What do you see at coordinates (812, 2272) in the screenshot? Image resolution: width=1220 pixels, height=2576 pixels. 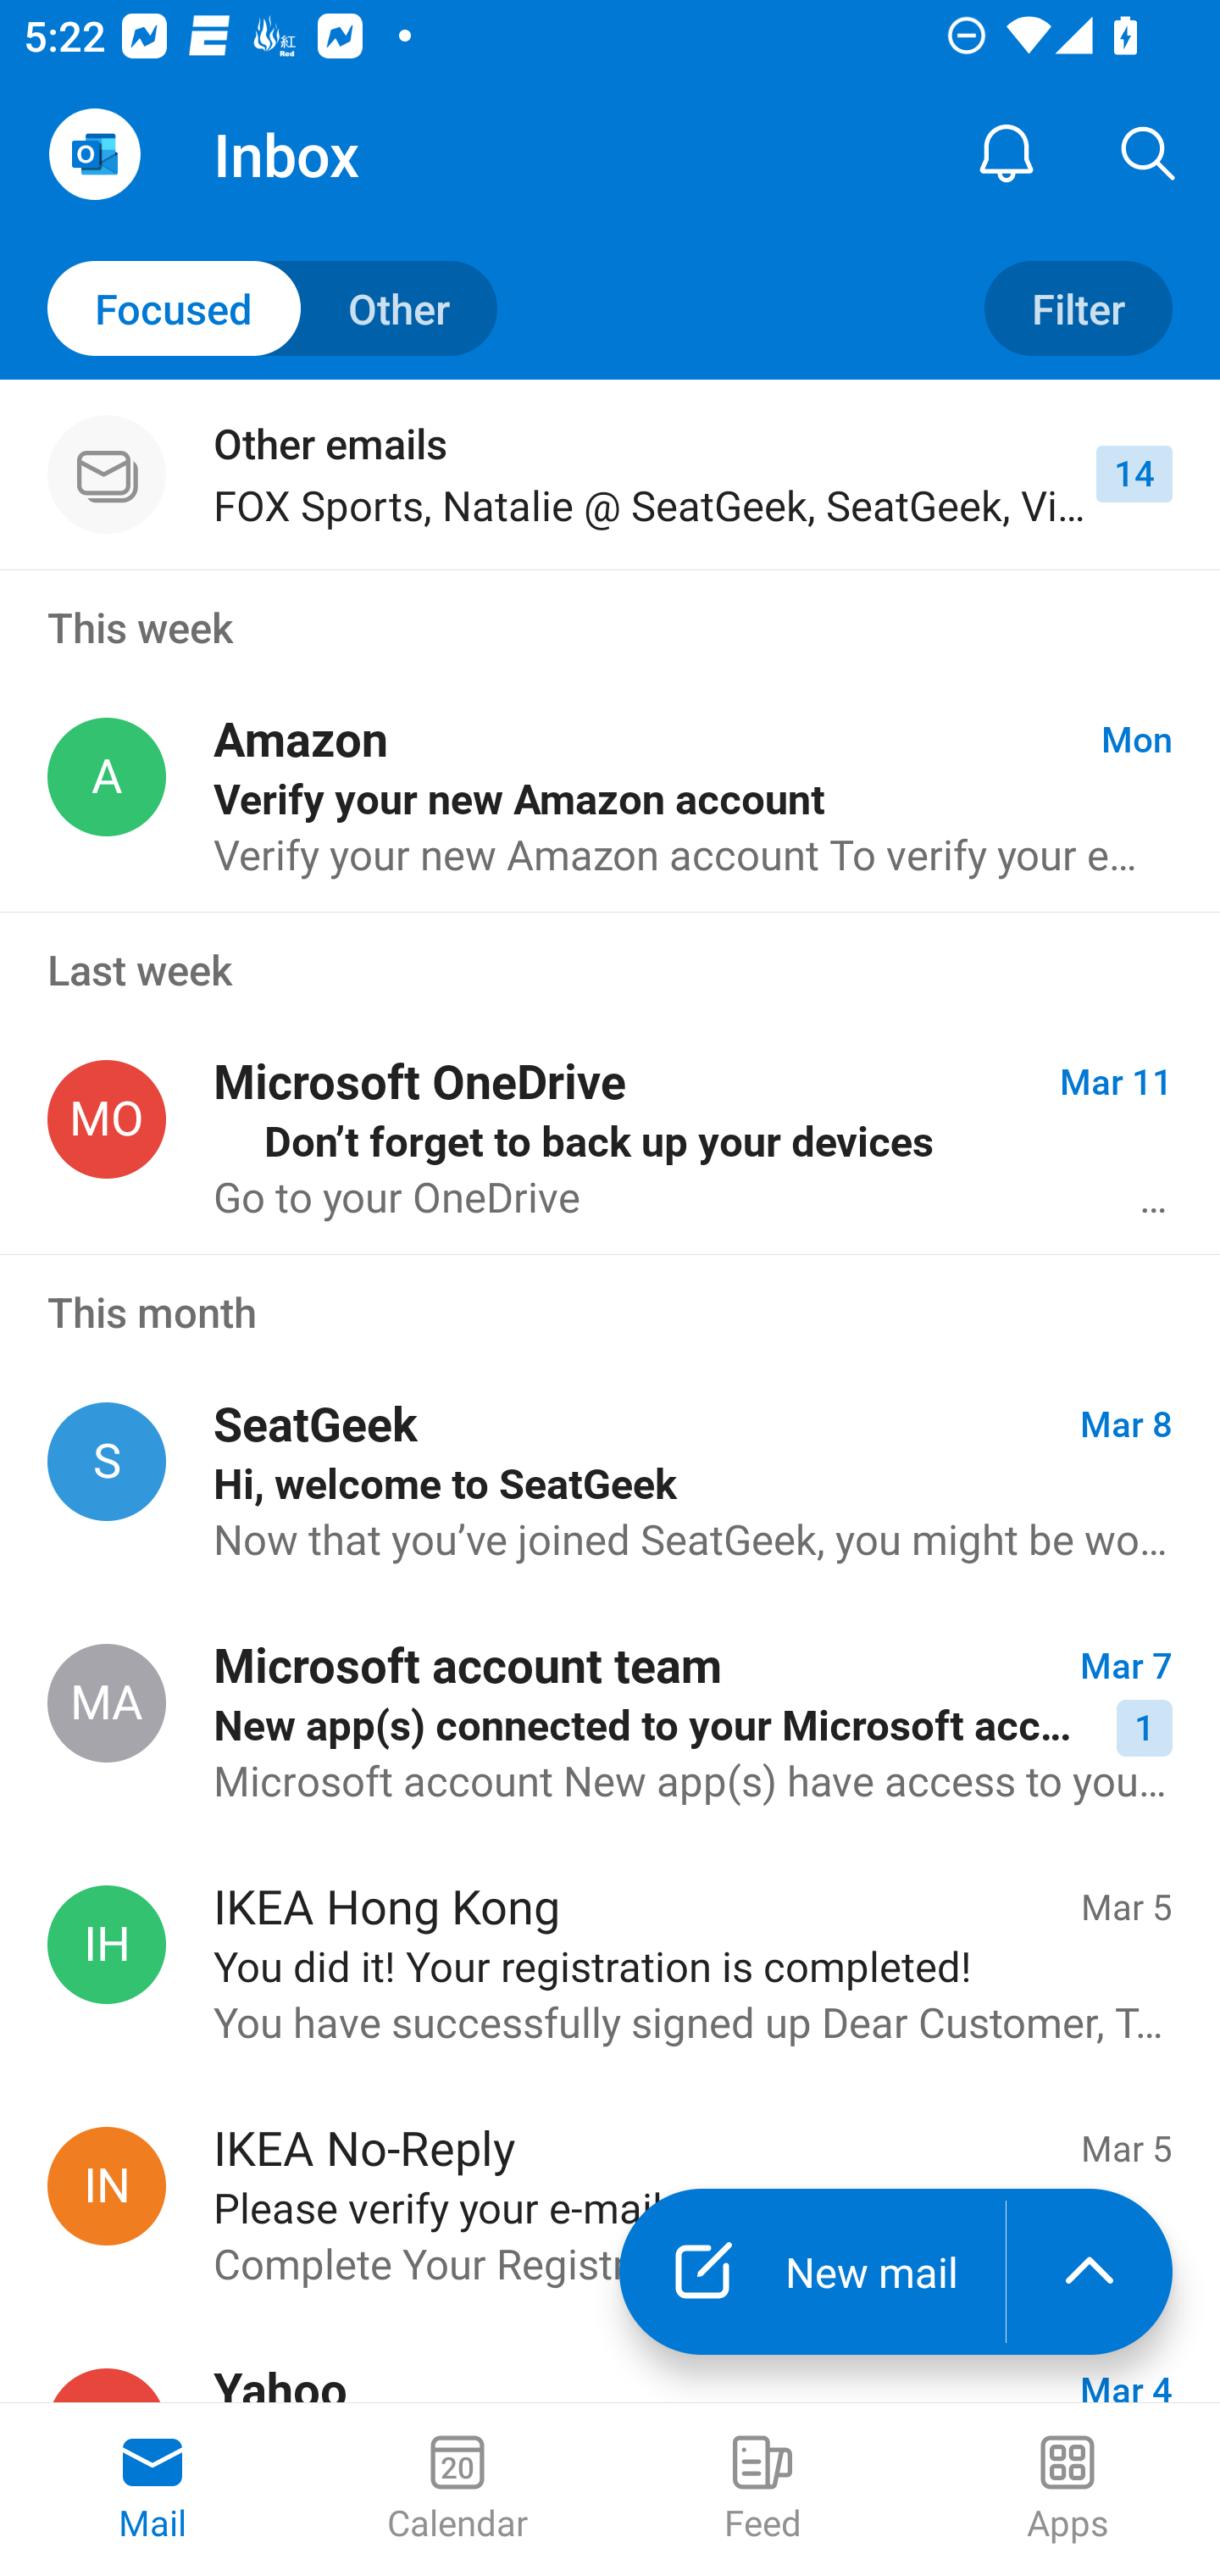 I see `New mail` at bounding box center [812, 2272].